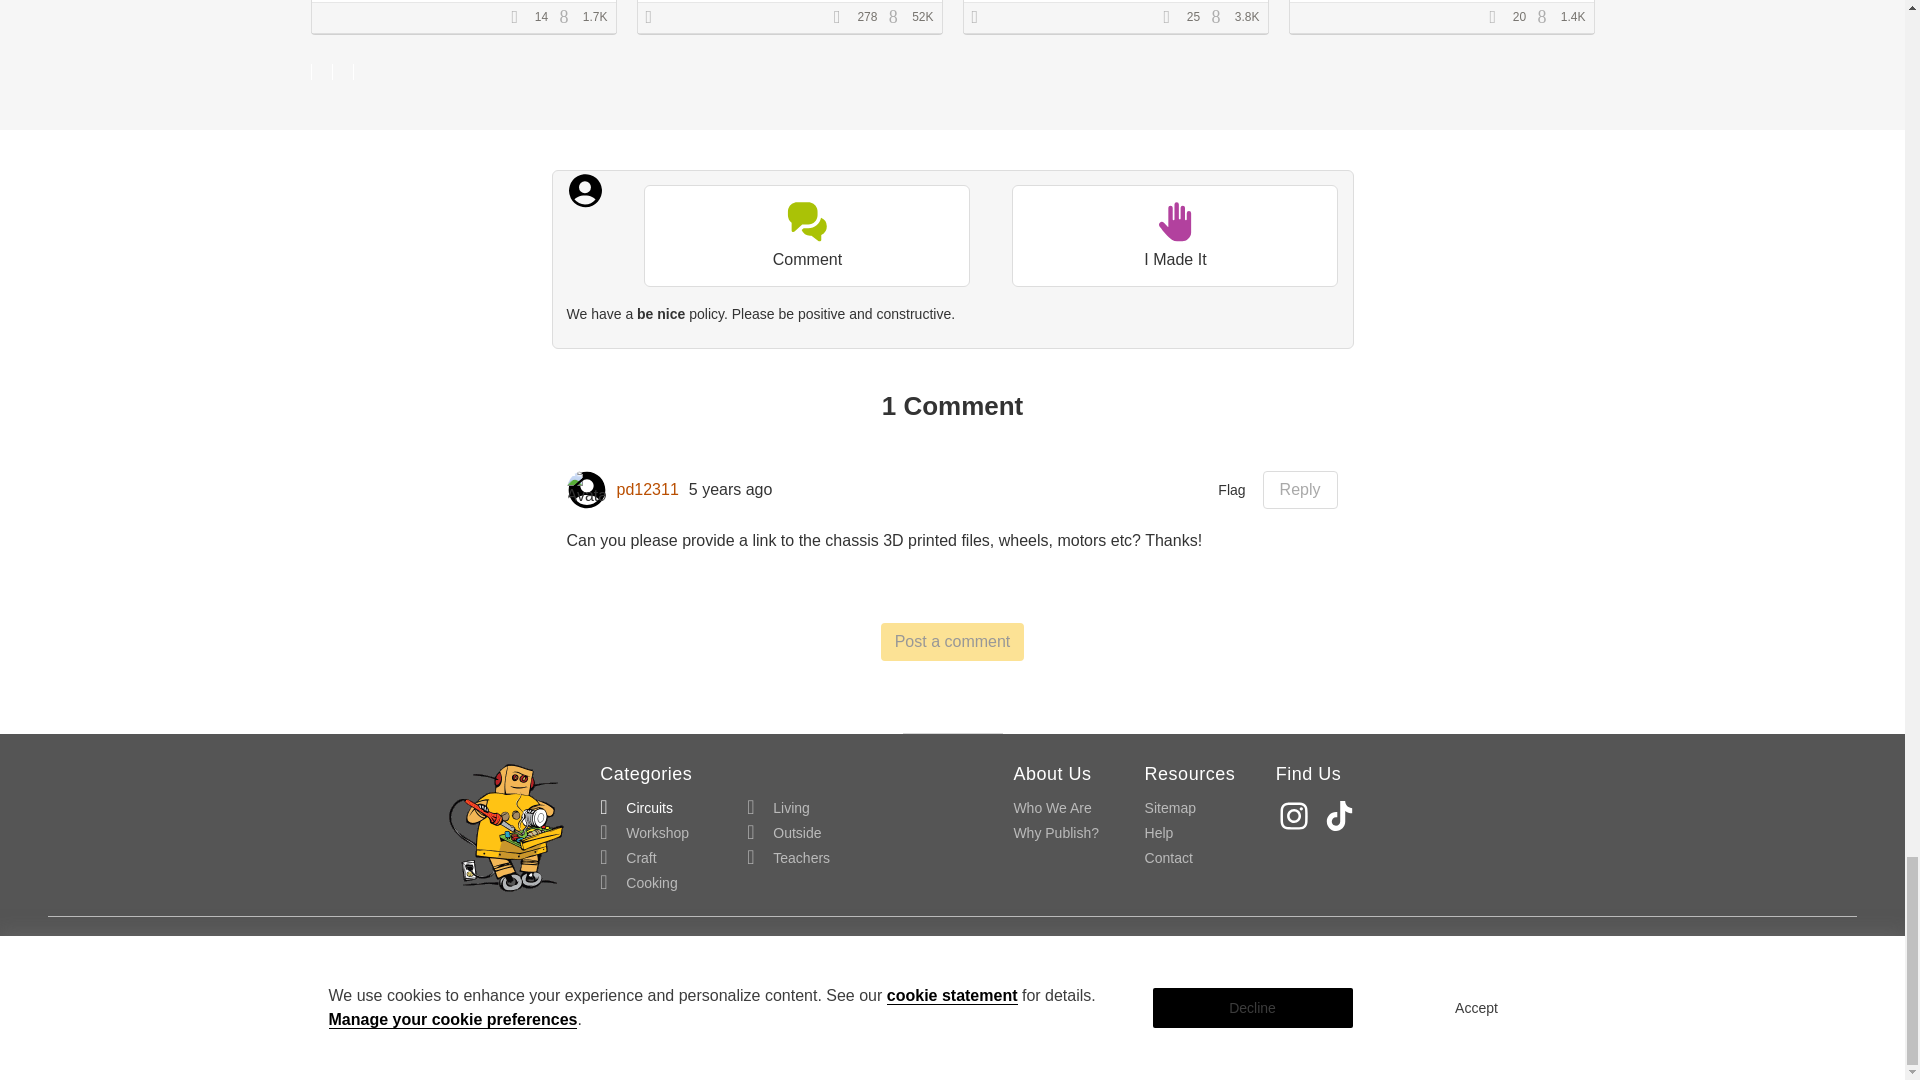 The image size is (1920, 1080). I want to click on Instagram, so click(1296, 815).